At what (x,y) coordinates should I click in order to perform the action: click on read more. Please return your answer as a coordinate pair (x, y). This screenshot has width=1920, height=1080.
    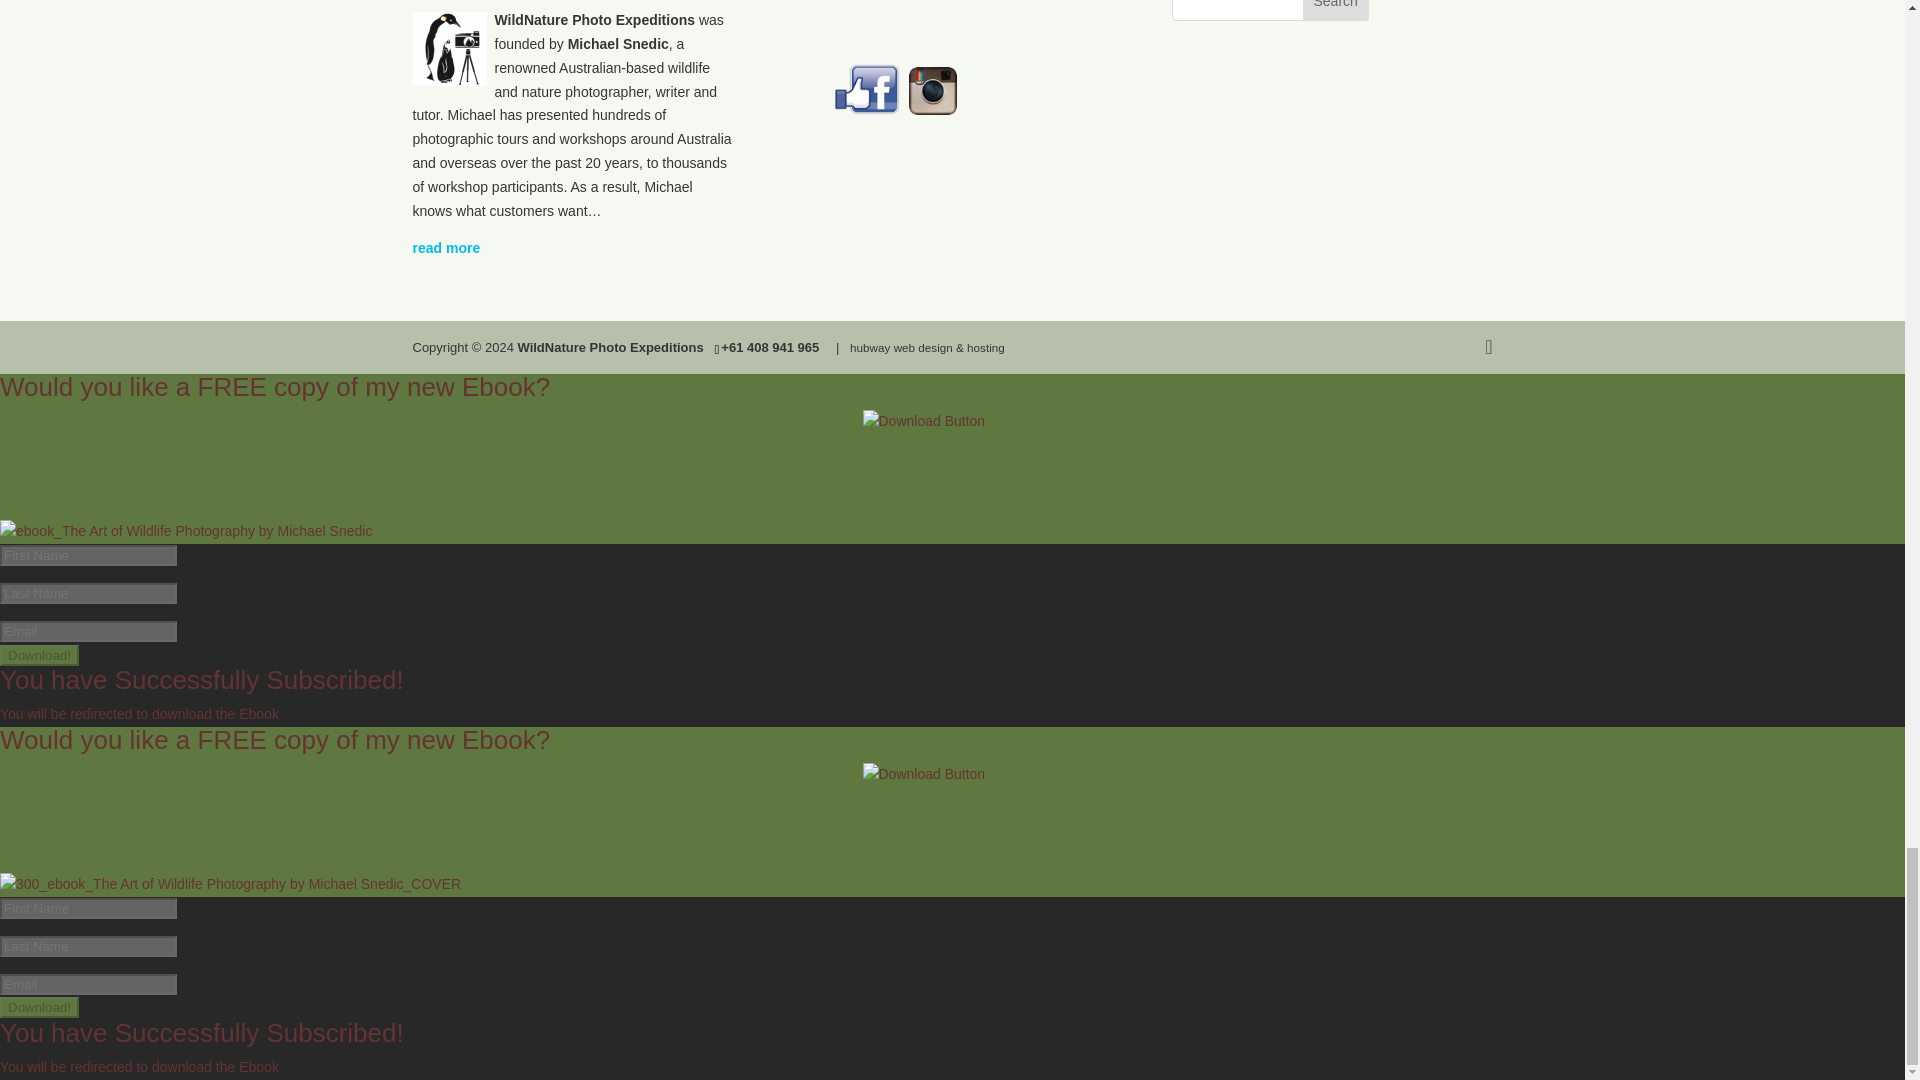
    Looking at the image, I should click on (446, 247).